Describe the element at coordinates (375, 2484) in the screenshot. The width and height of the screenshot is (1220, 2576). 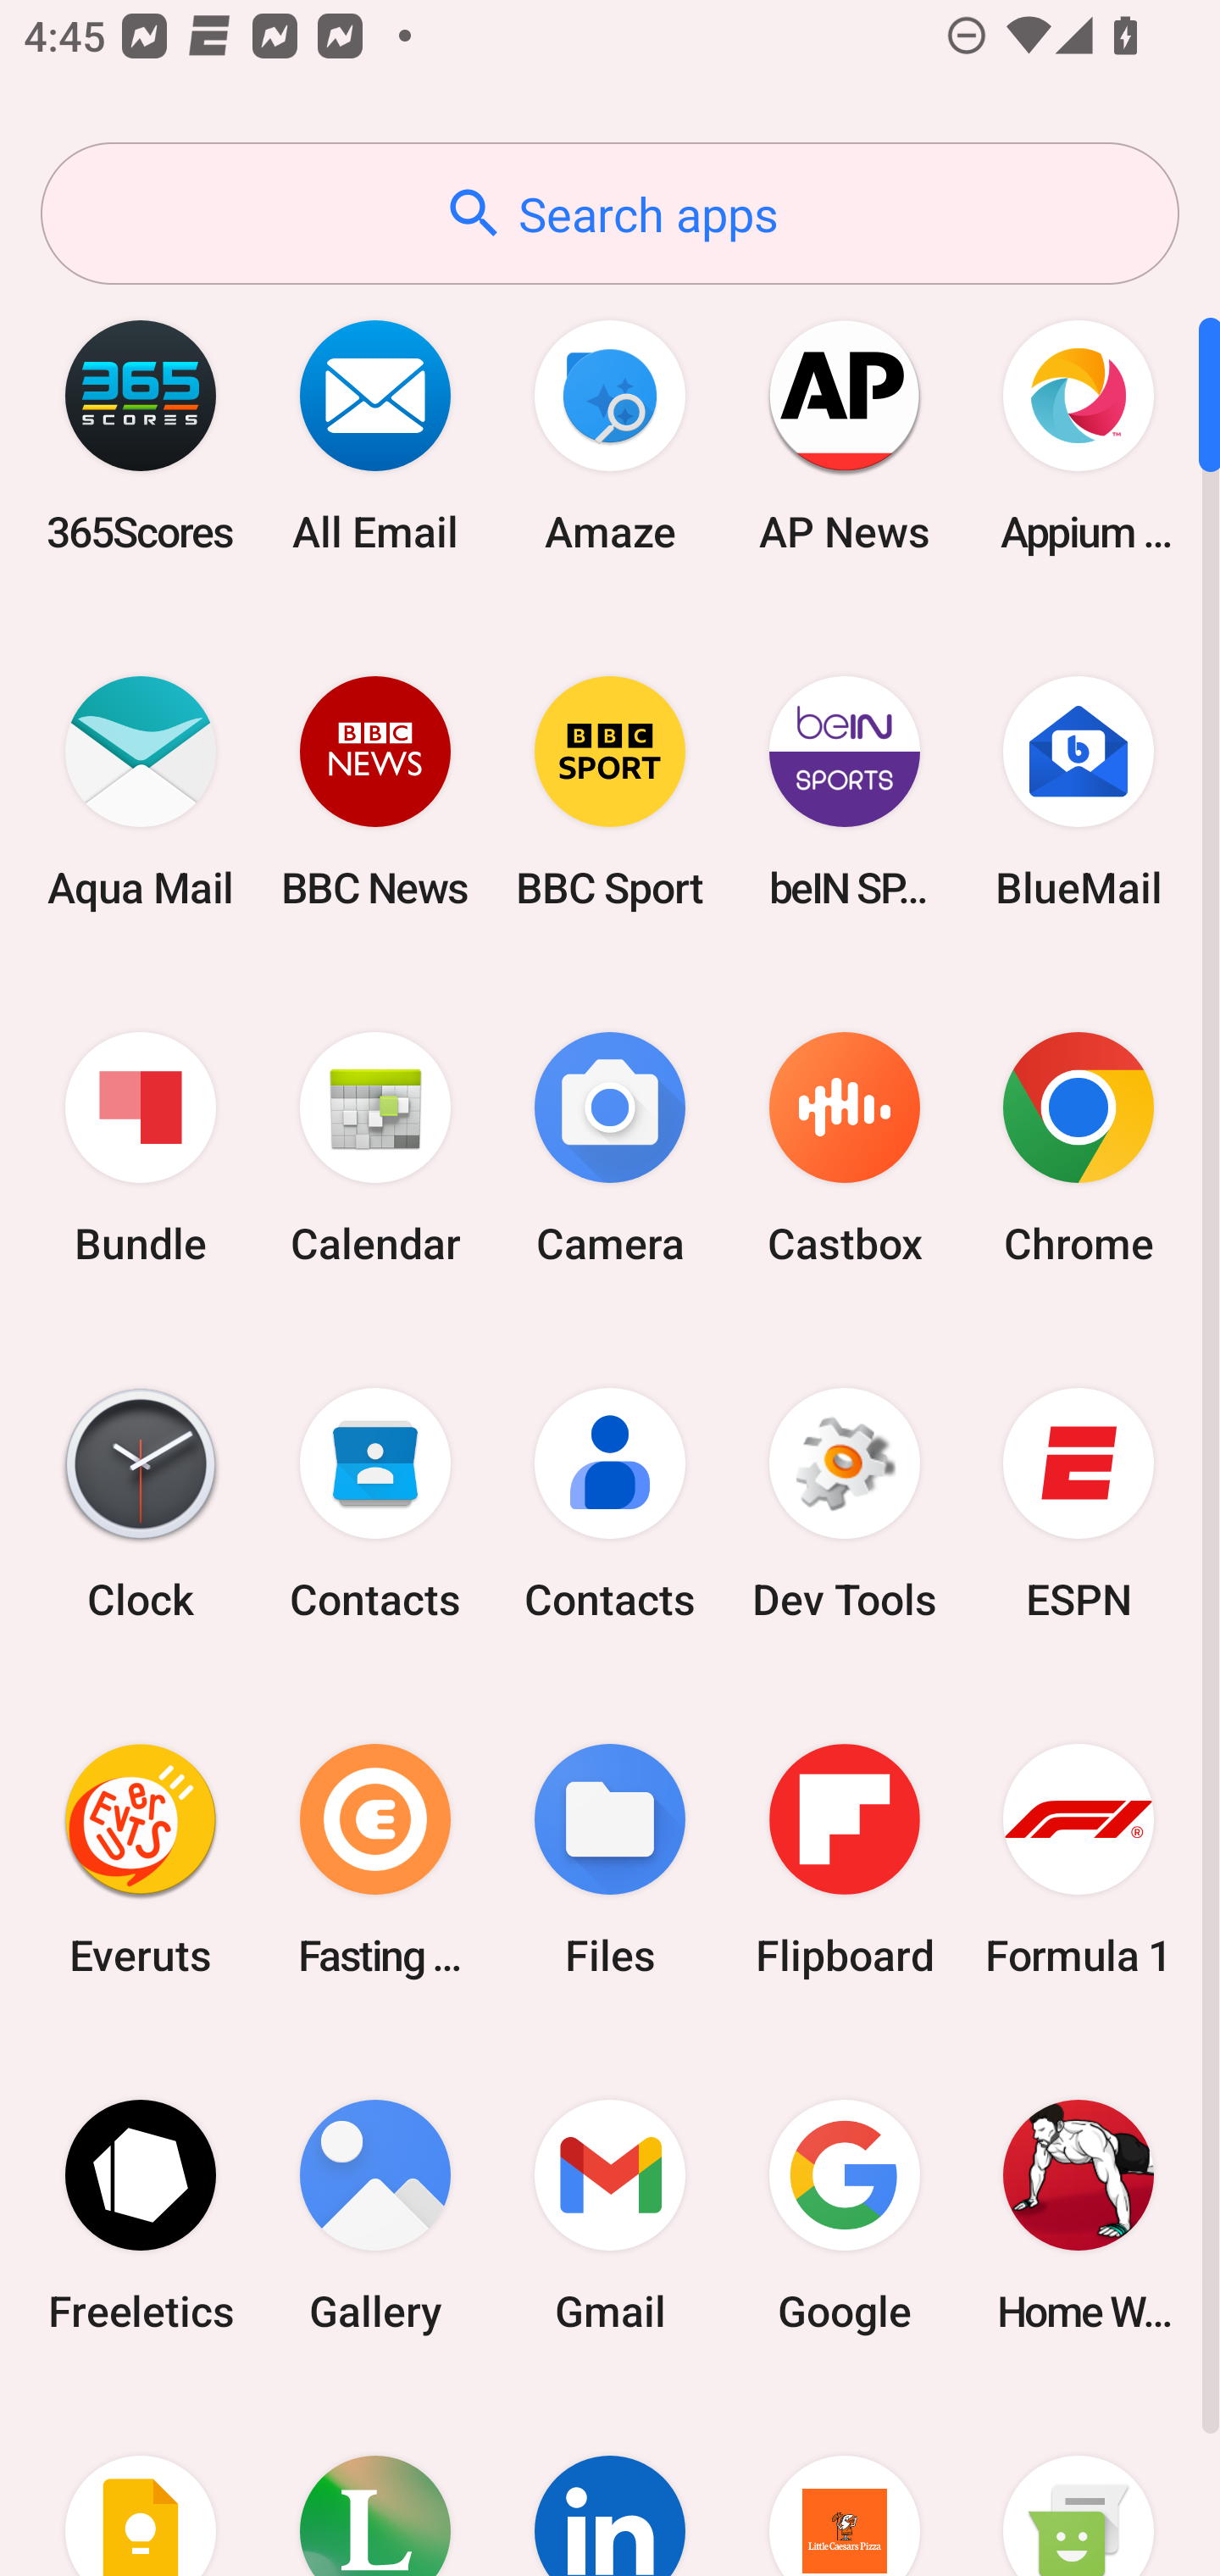
I see `Lifesum` at that location.